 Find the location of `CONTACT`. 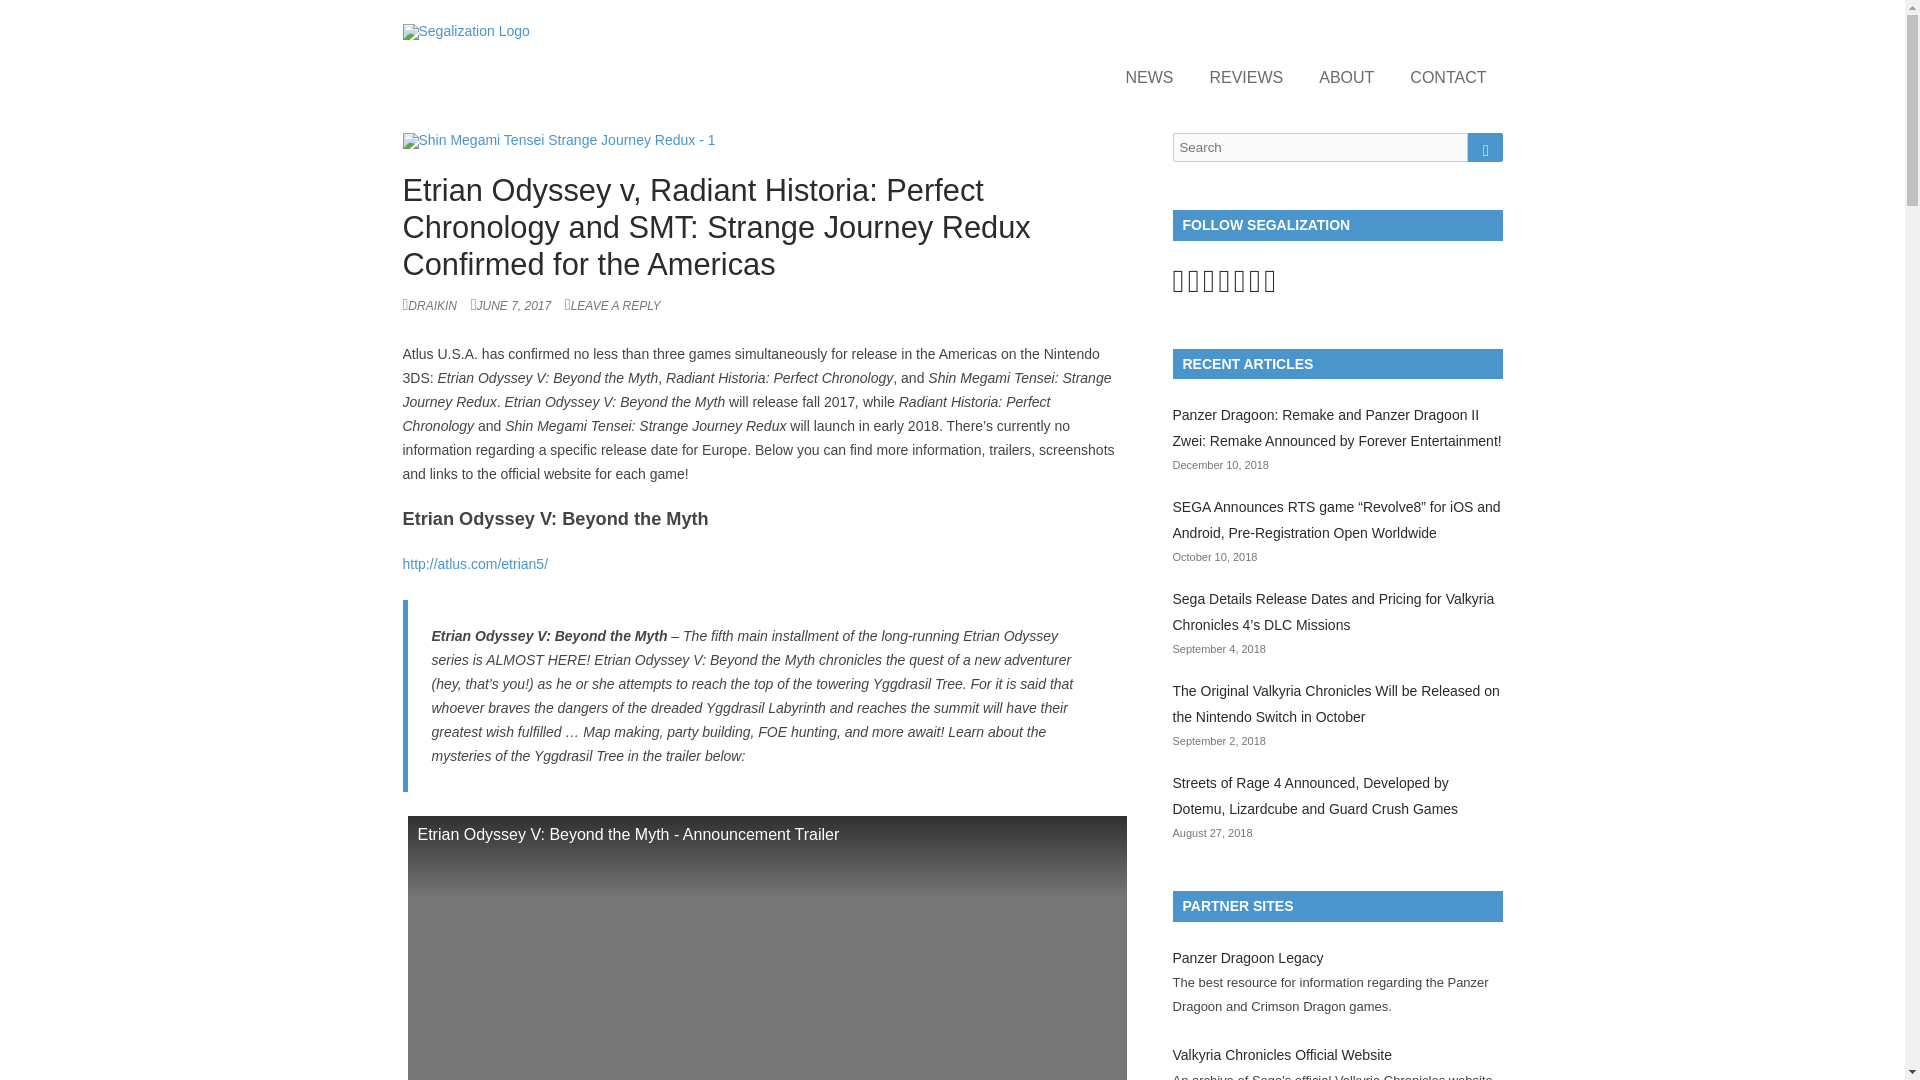

CONTACT is located at coordinates (1448, 76).